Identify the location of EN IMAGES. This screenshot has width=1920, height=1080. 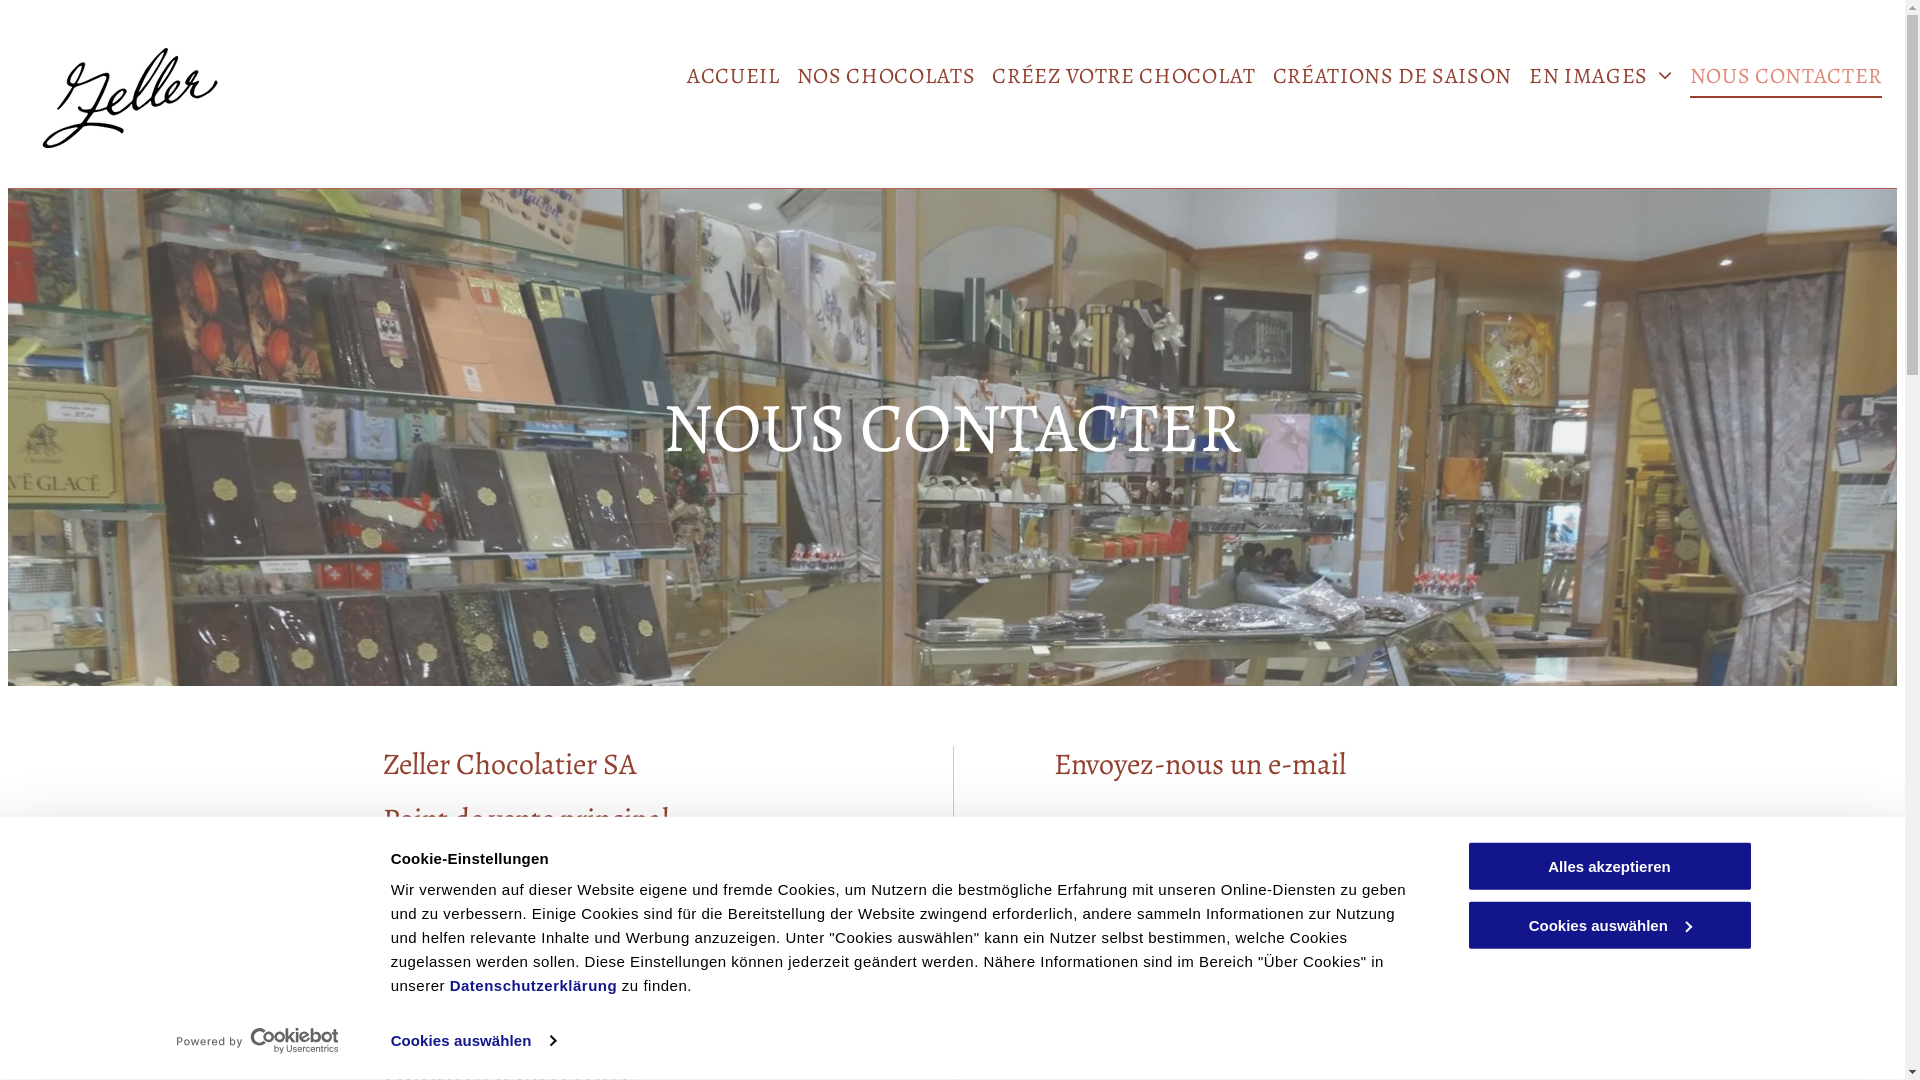
(1592, 76).